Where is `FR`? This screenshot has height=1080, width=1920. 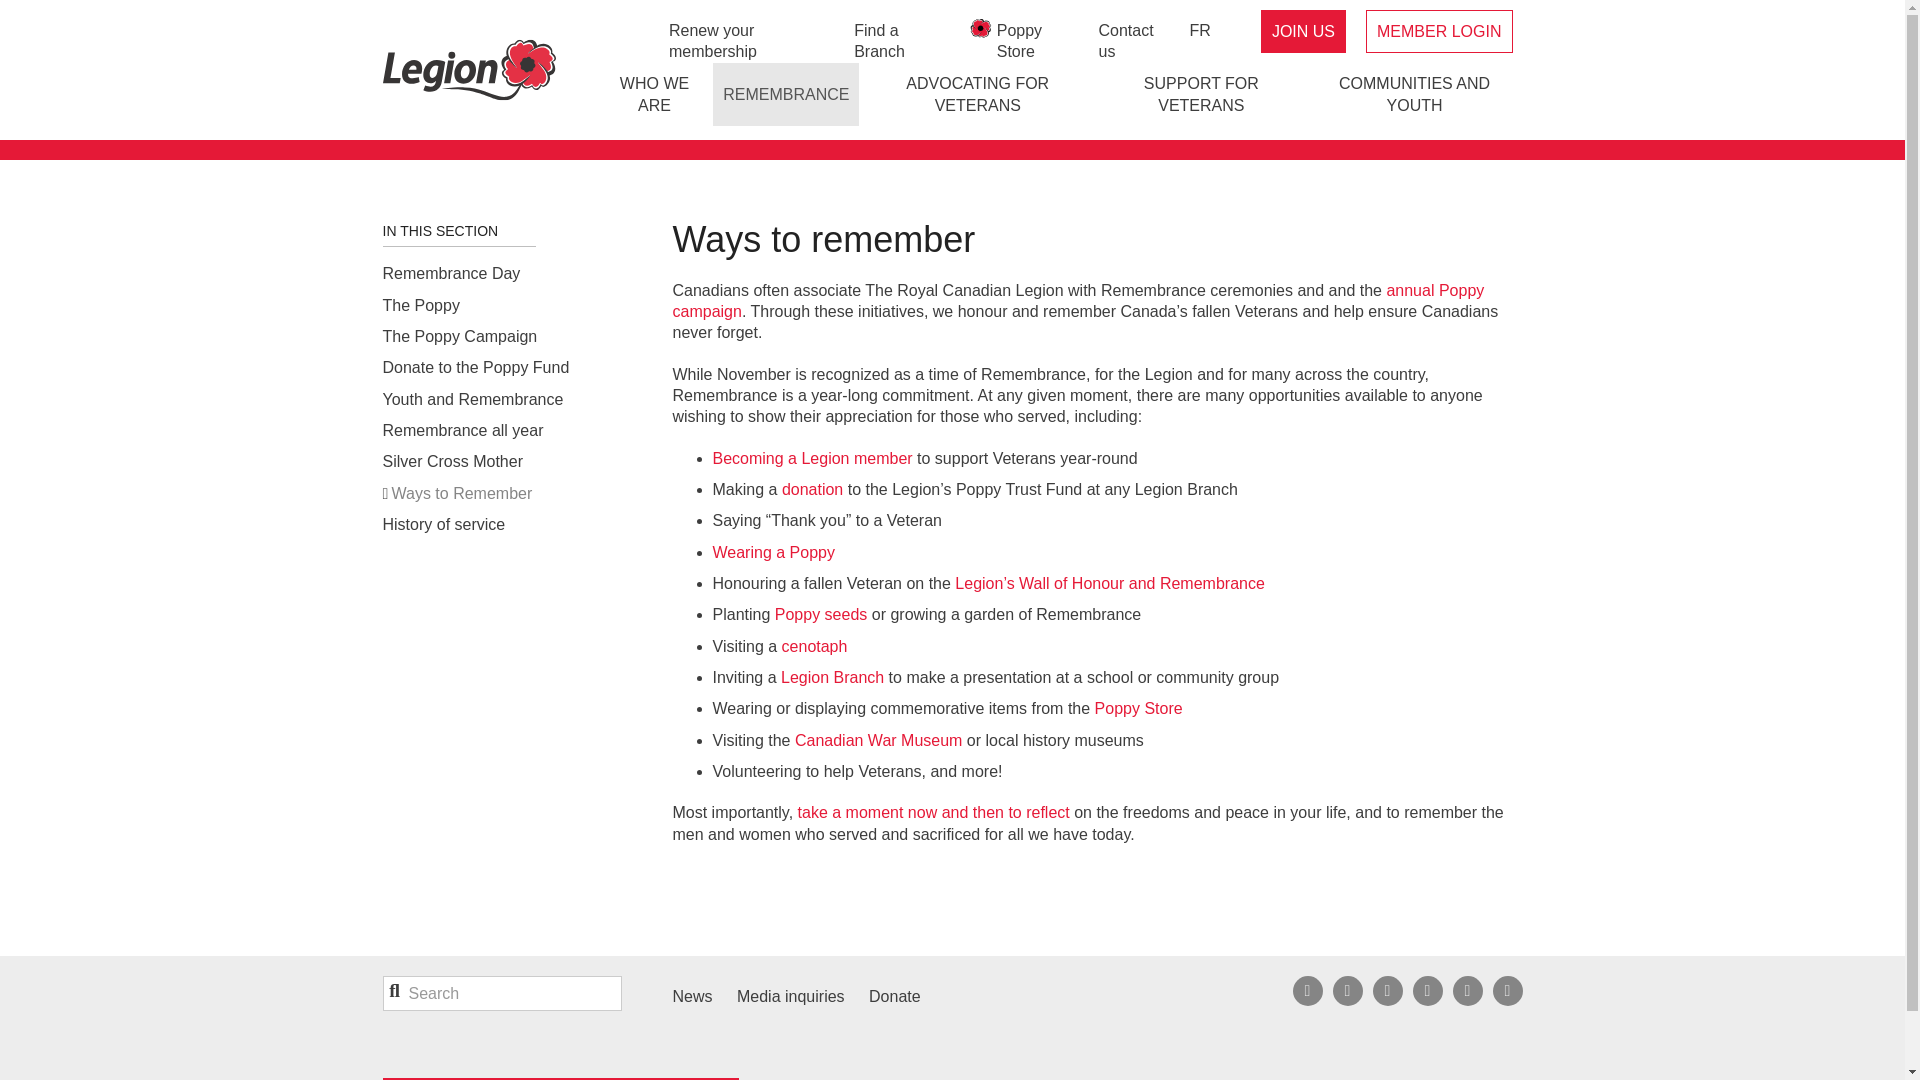 FR is located at coordinates (1200, 30).